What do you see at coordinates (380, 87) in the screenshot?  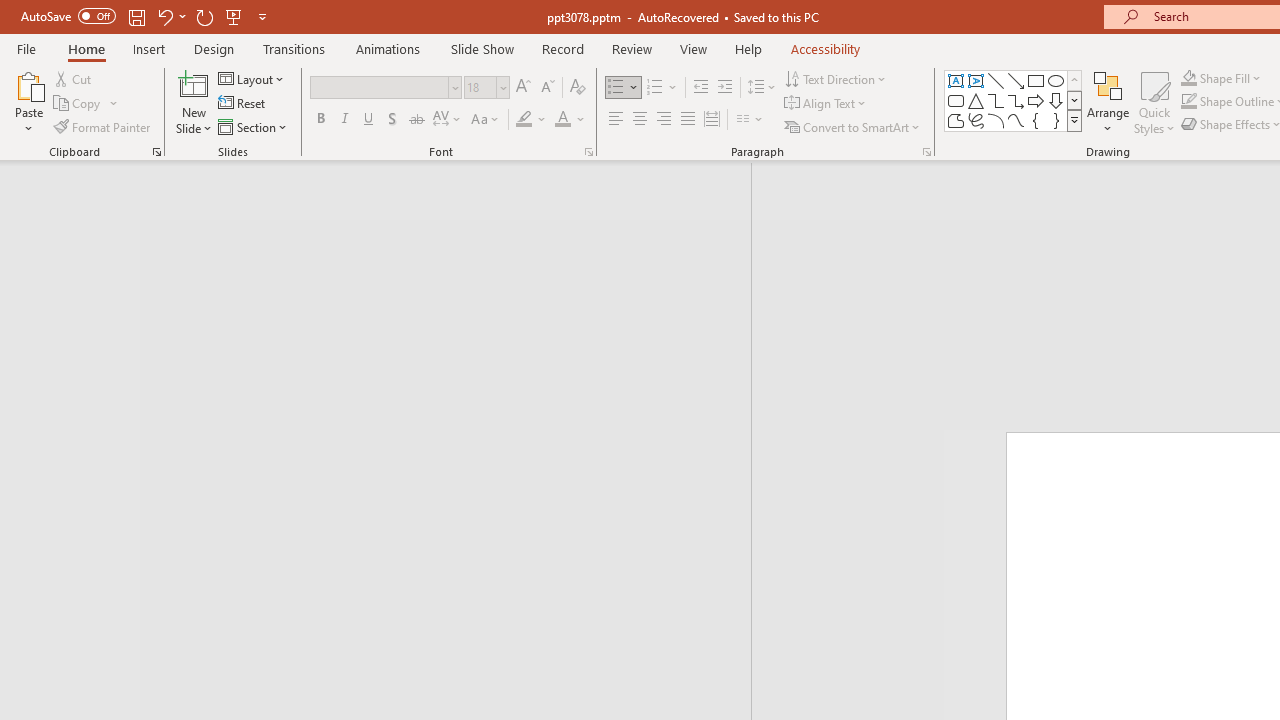 I see `Font` at bounding box center [380, 87].